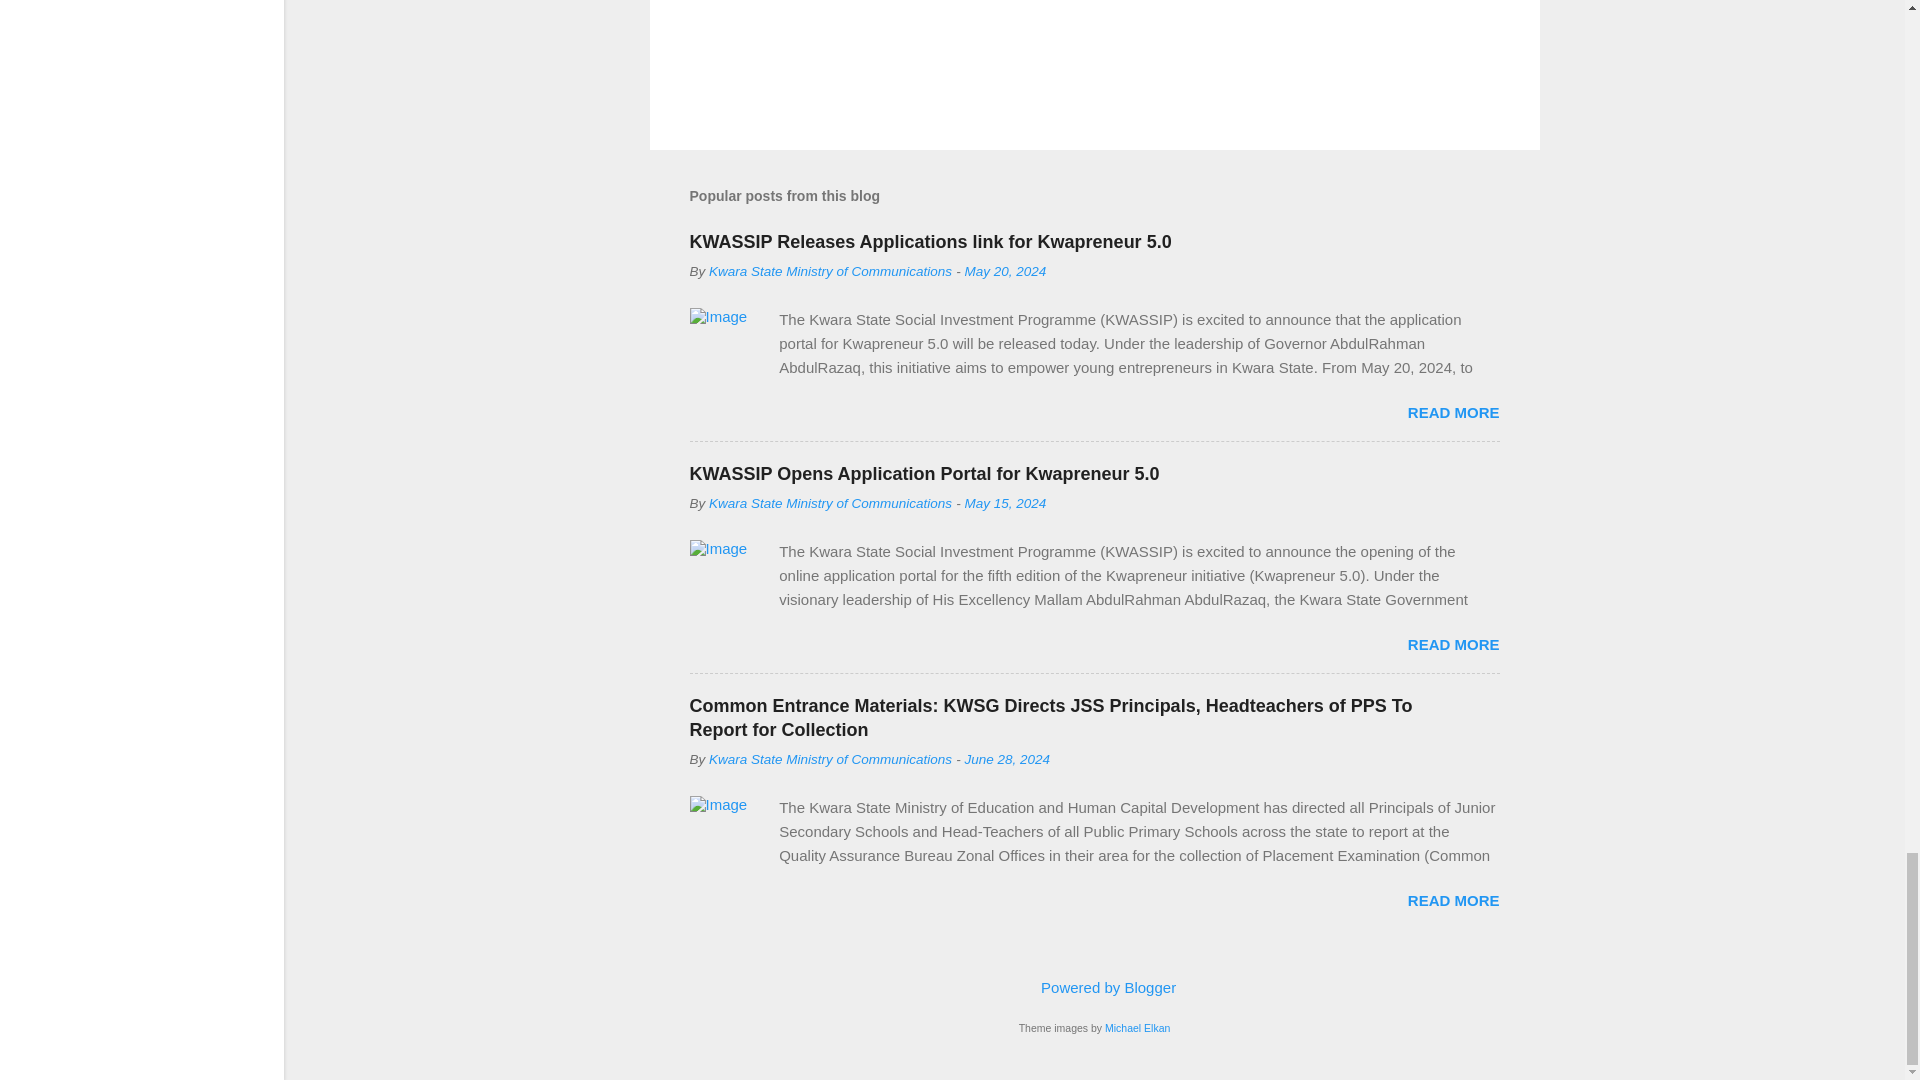 The width and height of the screenshot is (1920, 1080). What do you see at coordinates (930, 242) in the screenshot?
I see `KWASSIP Releases Applications link for Kwapreneur 5.0` at bounding box center [930, 242].